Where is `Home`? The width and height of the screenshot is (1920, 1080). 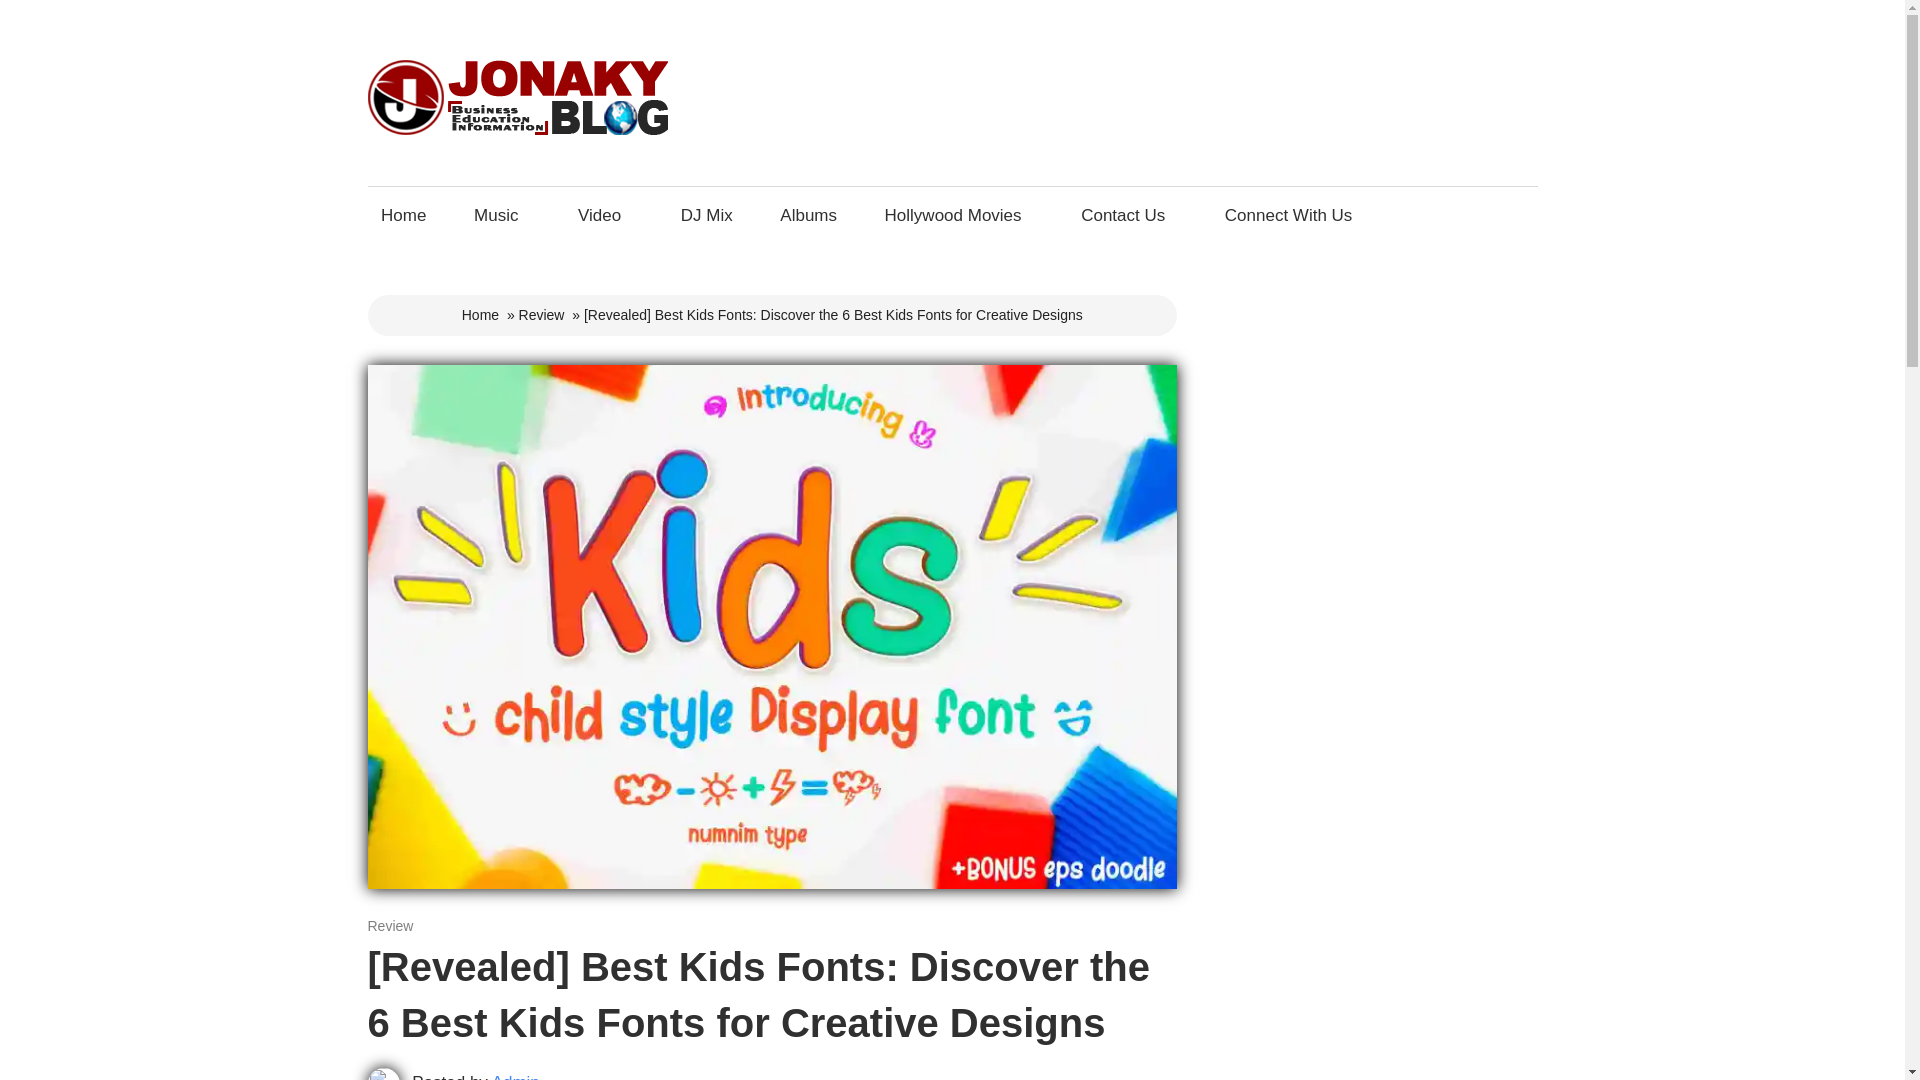 Home is located at coordinates (480, 314).